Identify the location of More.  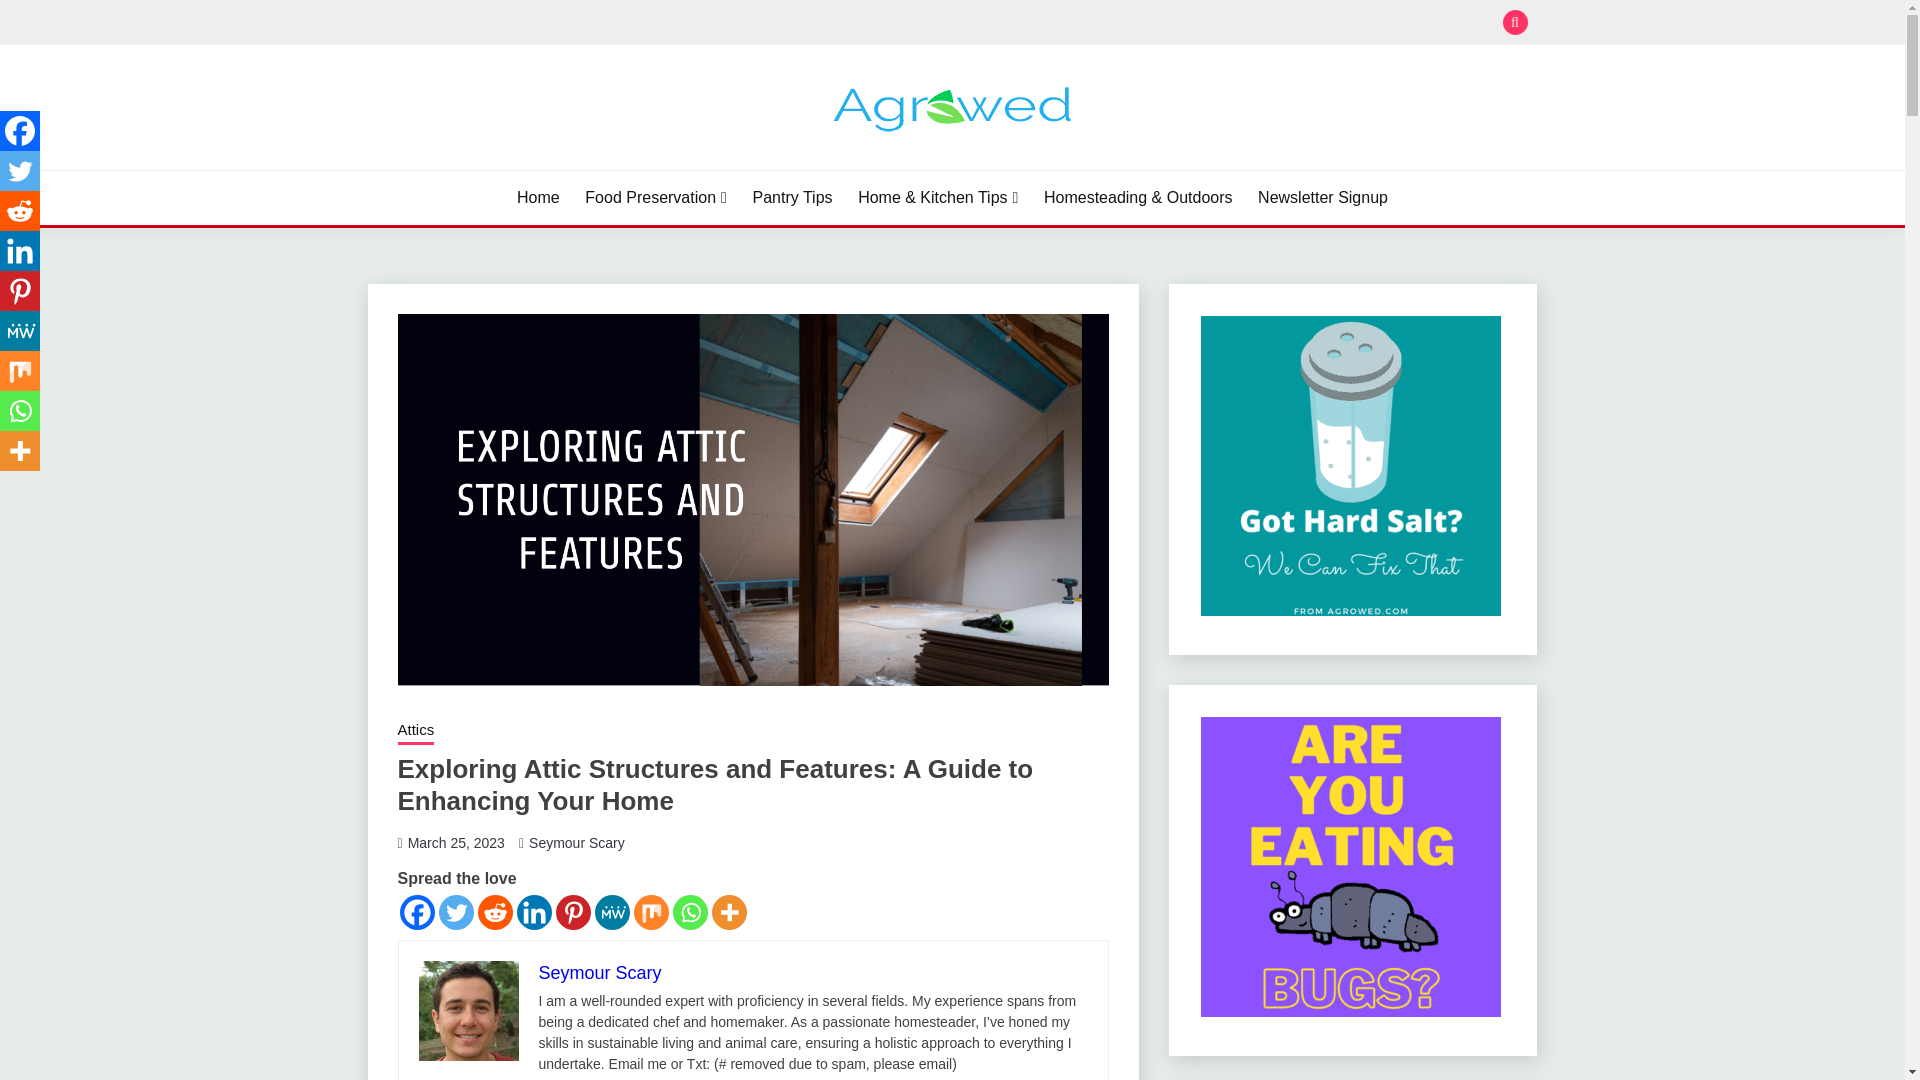
(729, 912).